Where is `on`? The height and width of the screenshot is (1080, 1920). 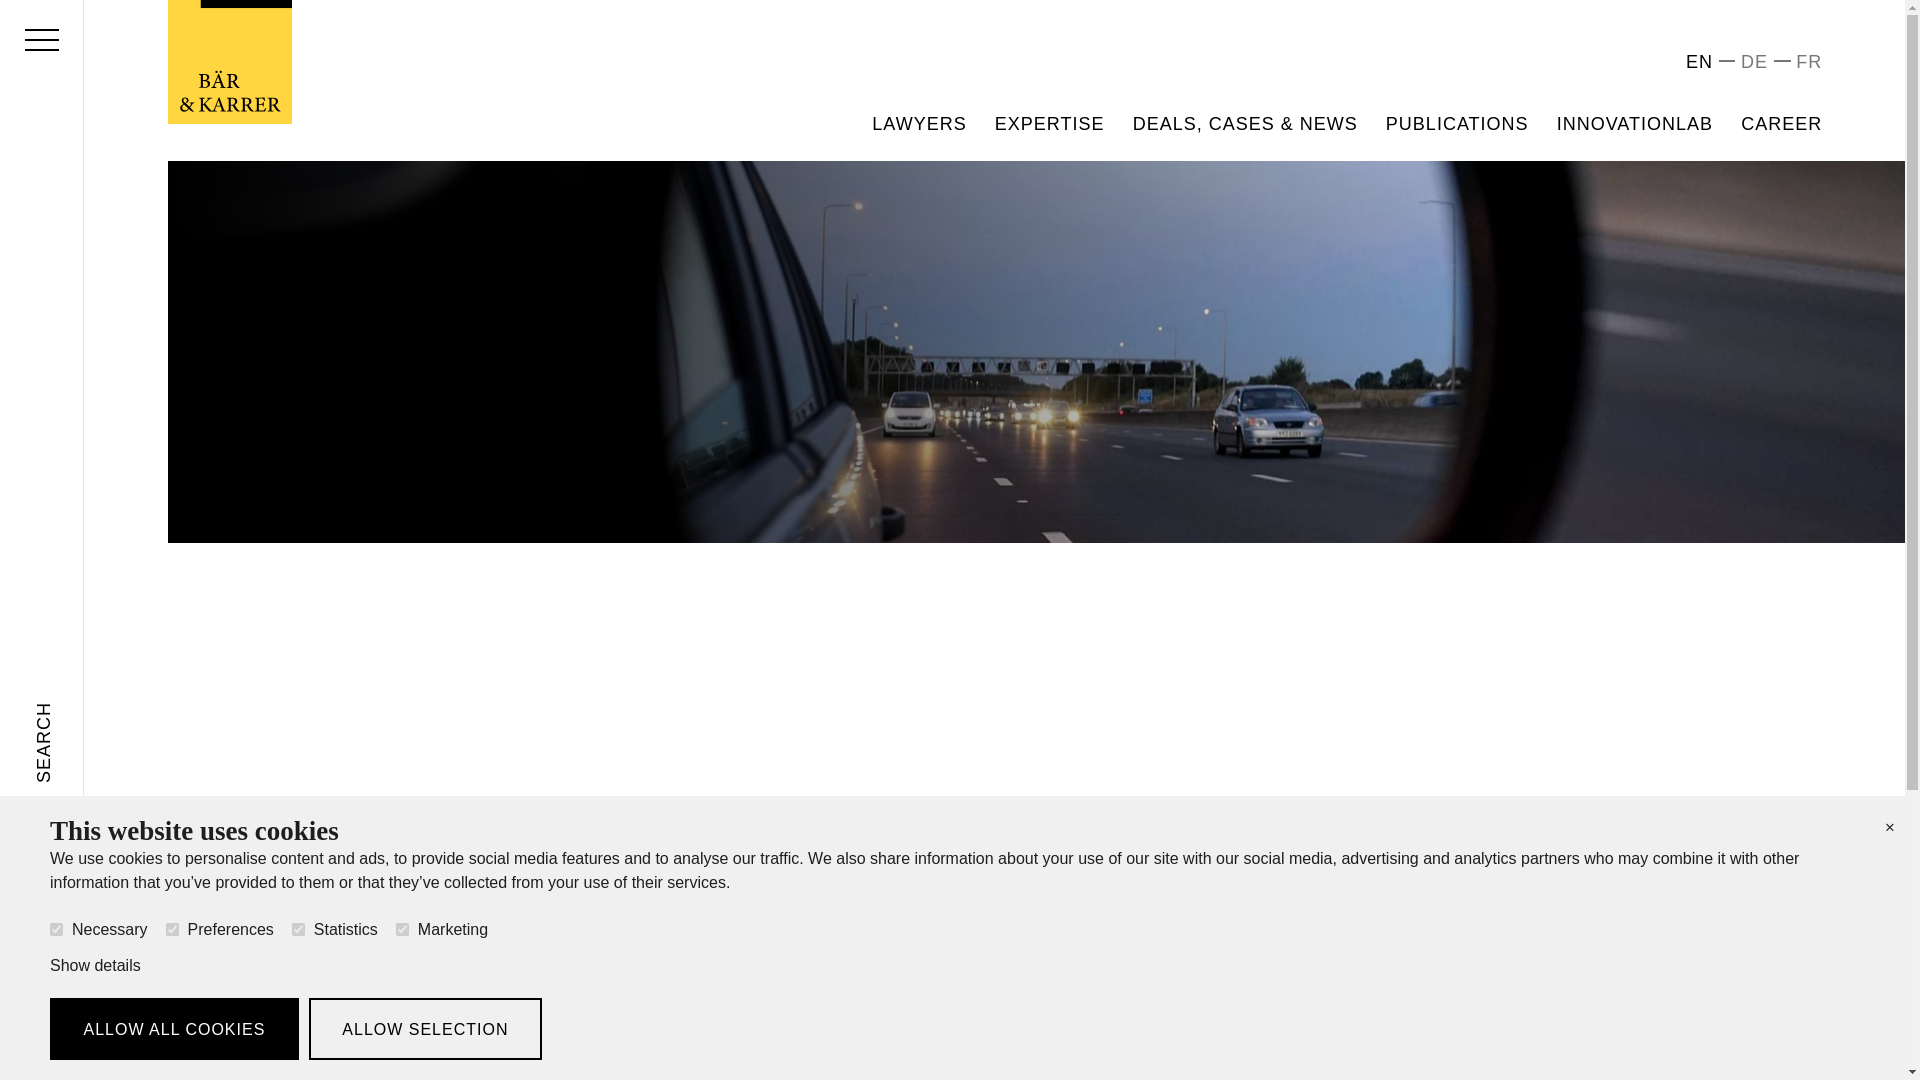
on is located at coordinates (172, 930).